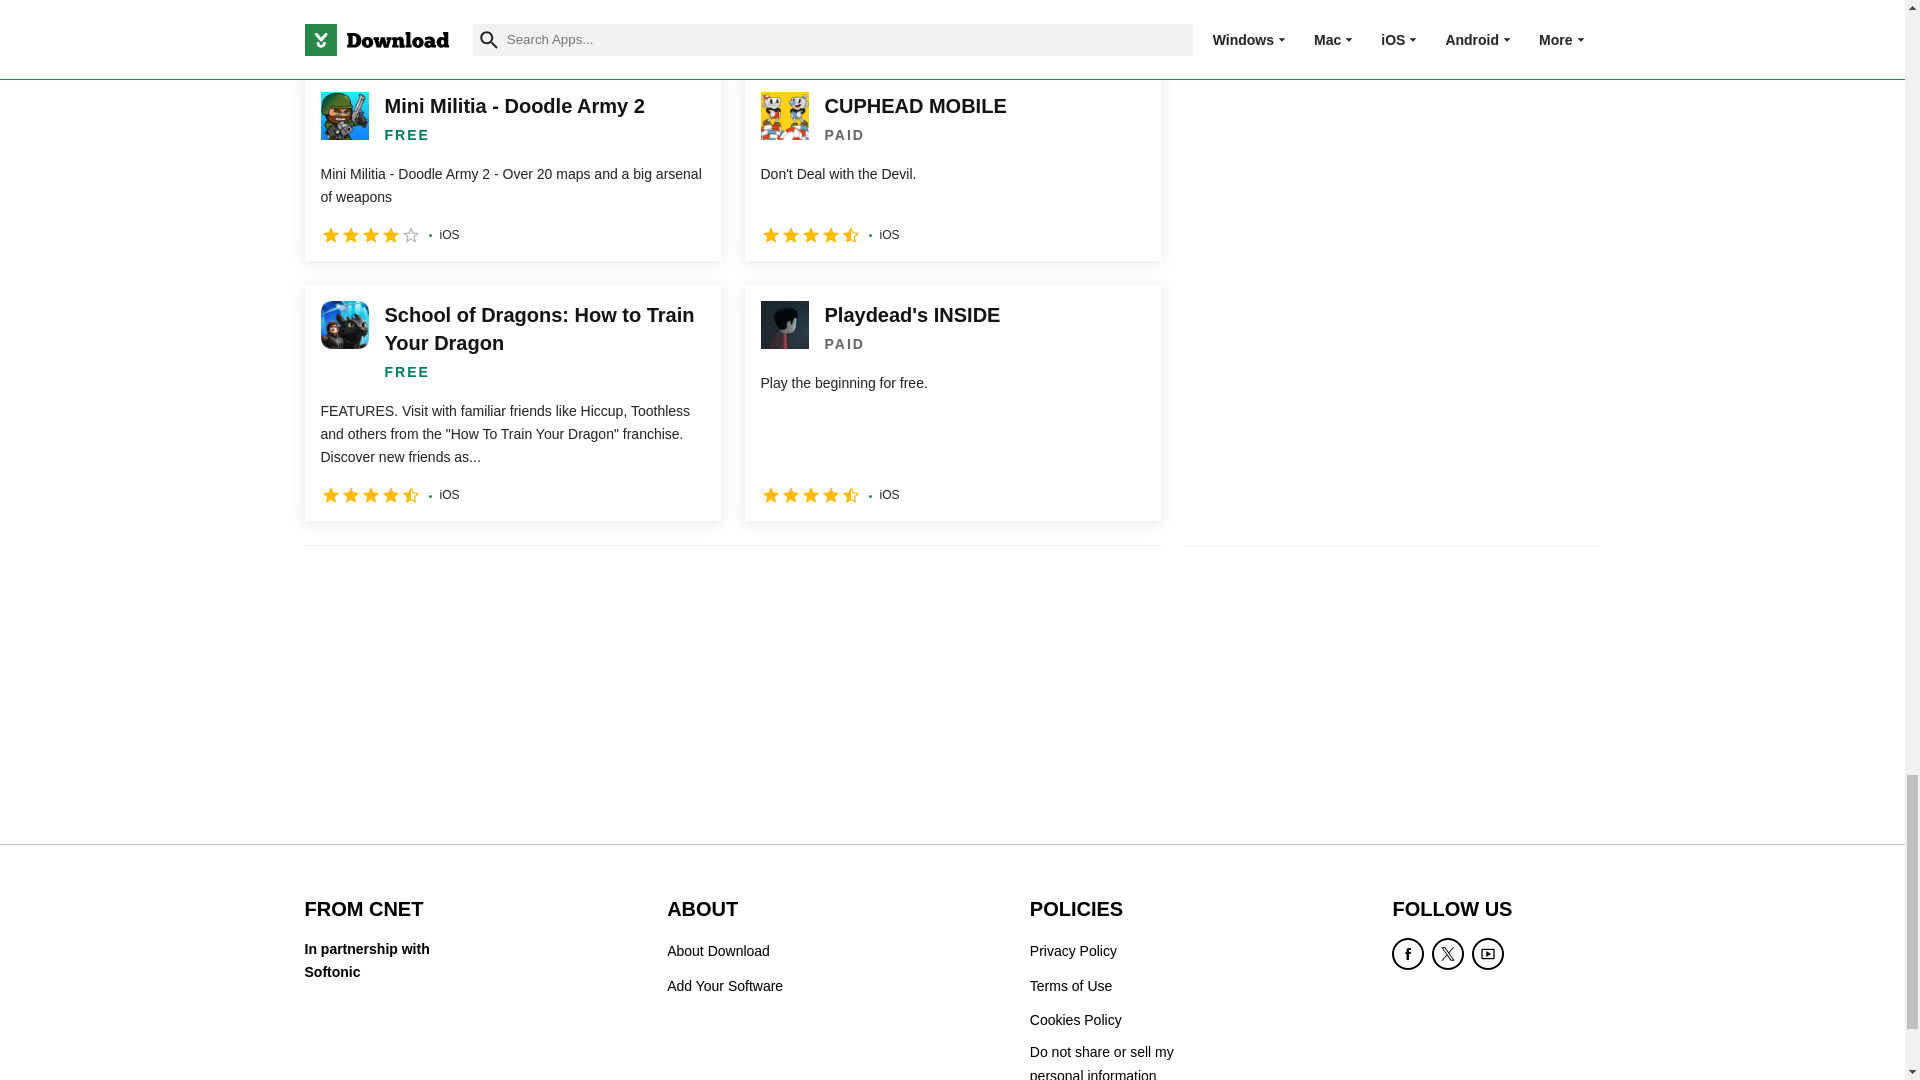 This screenshot has height=1080, width=1920. What do you see at coordinates (512, 402) in the screenshot?
I see `School of Dragons: How to Train Your Dragon` at bounding box center [512, 402].